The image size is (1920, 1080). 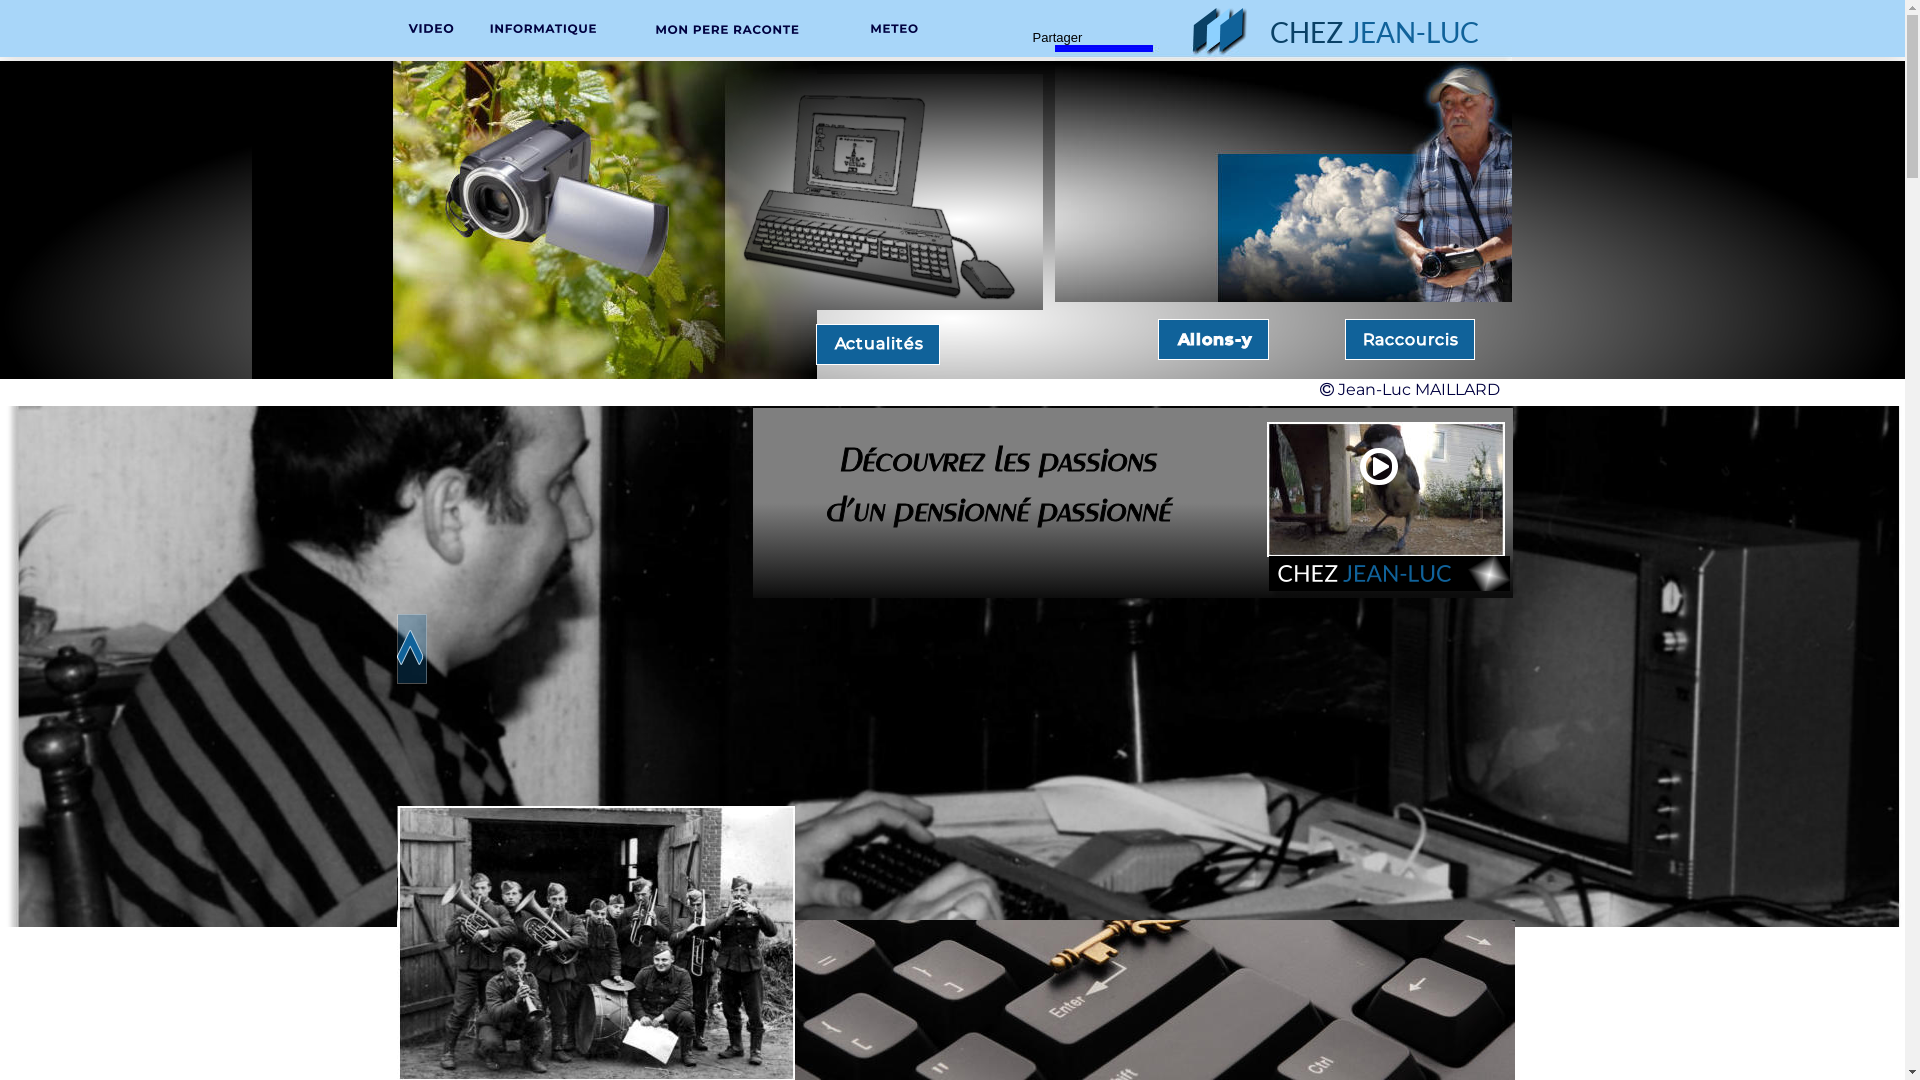 What do you see at coordinates (1410, 340) in the screenshot?
I see `Raccourcis` at bounding box center [1410, 340].